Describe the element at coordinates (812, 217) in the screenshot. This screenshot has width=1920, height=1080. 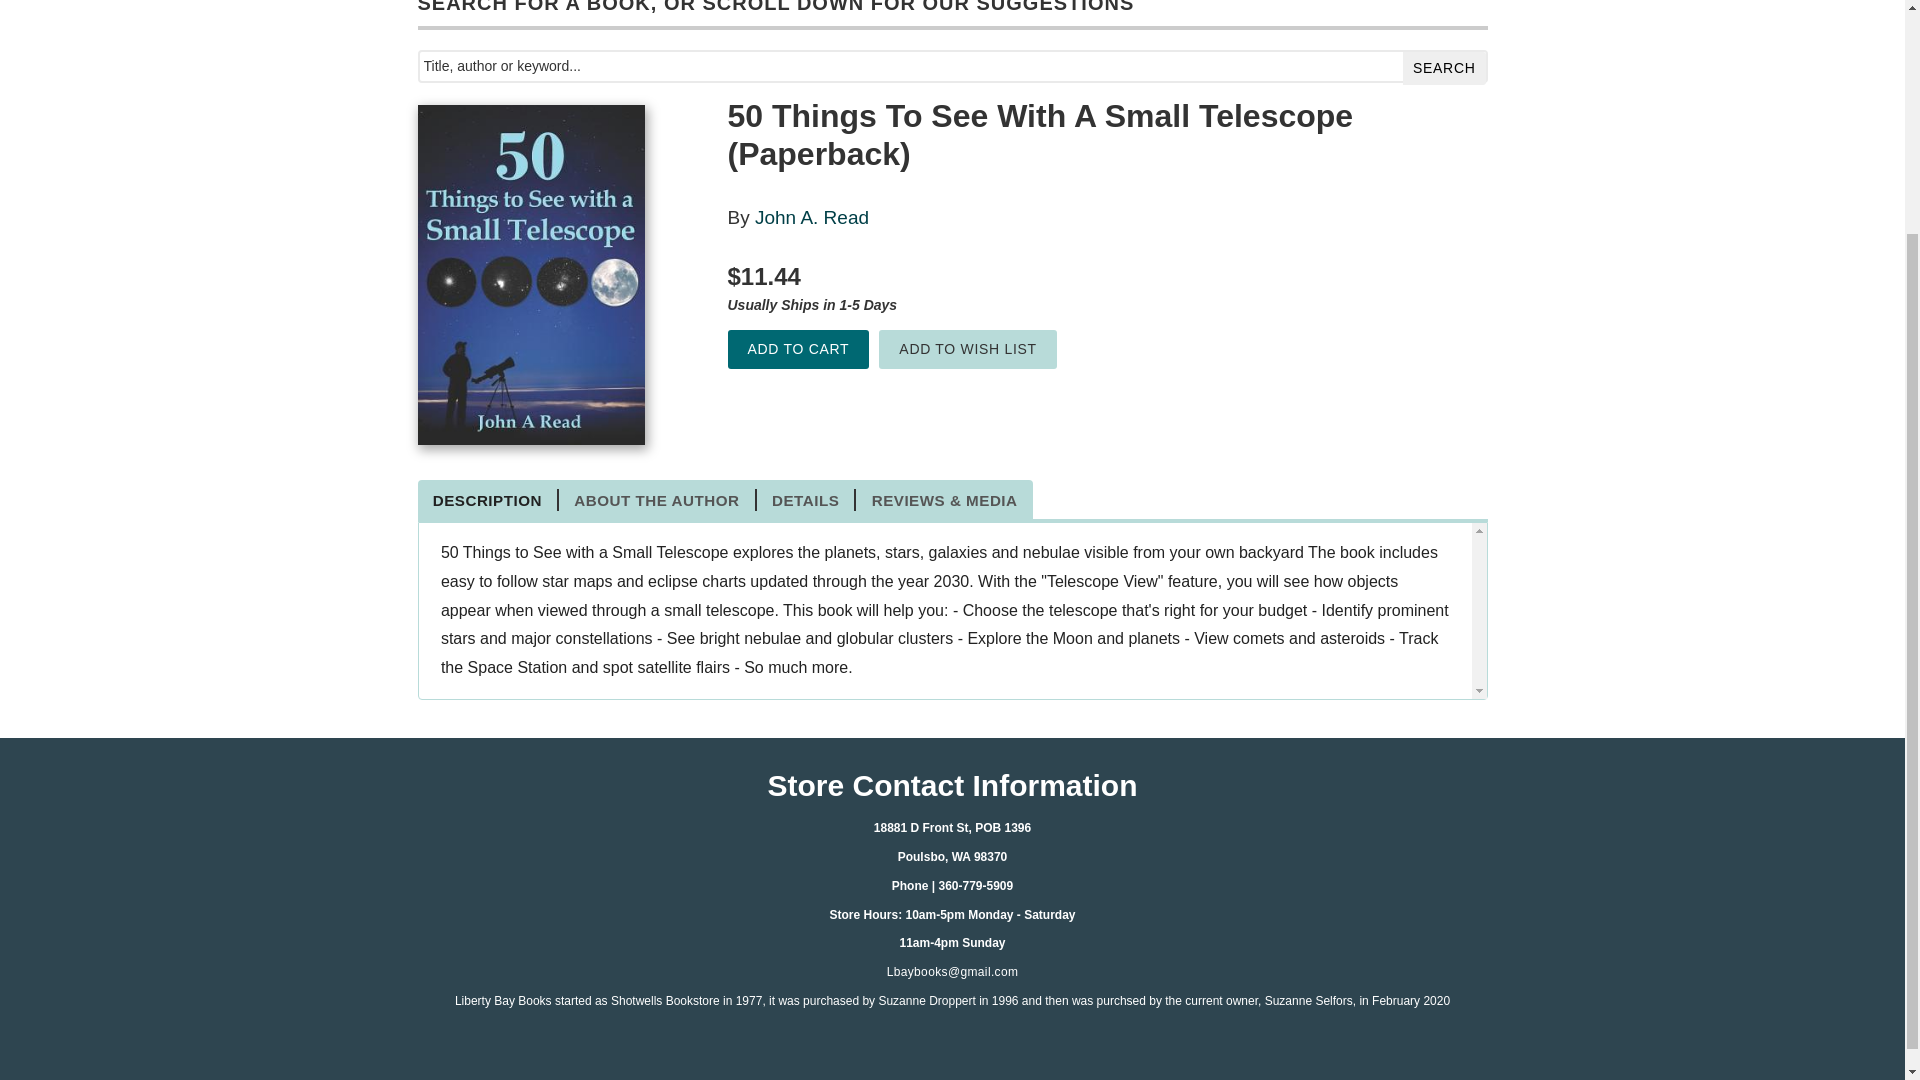
I see `John A. Read` at that location.